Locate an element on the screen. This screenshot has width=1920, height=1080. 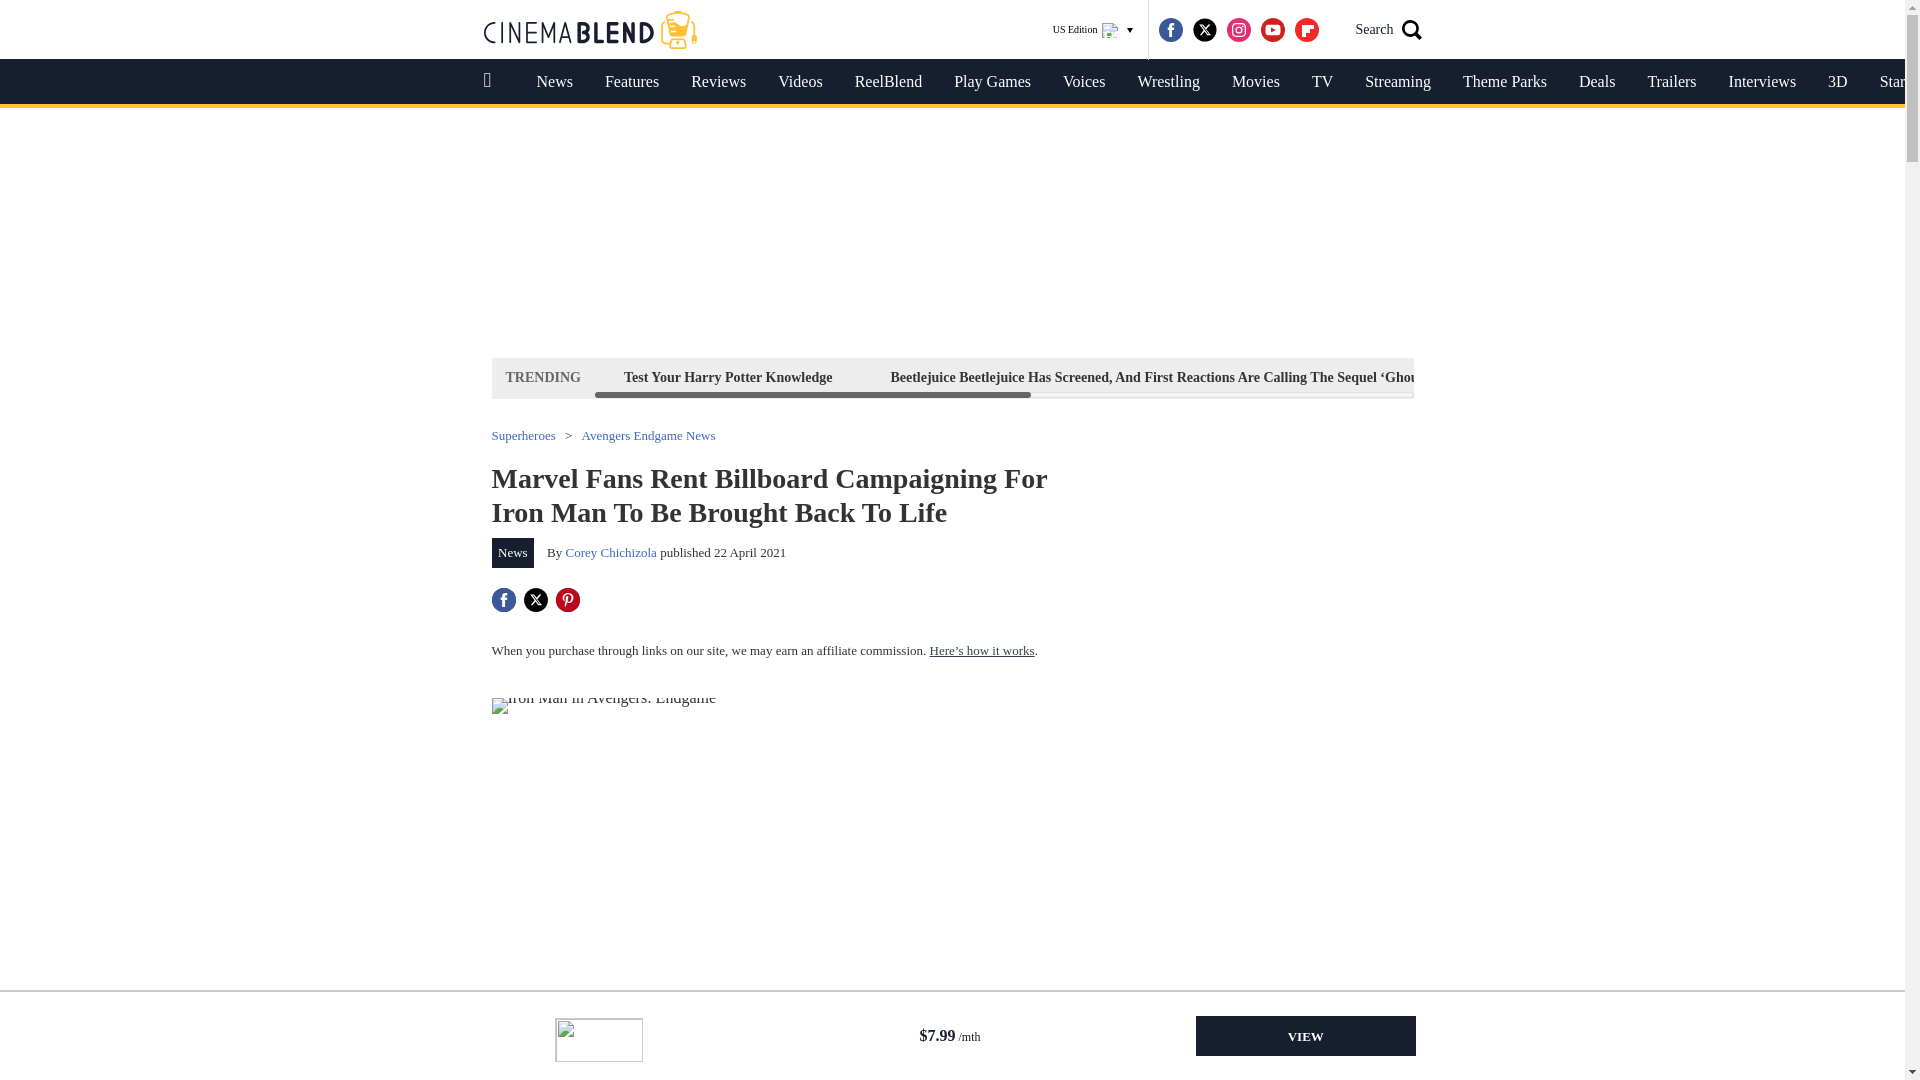
Play Games is located at coordinates (992, 82).